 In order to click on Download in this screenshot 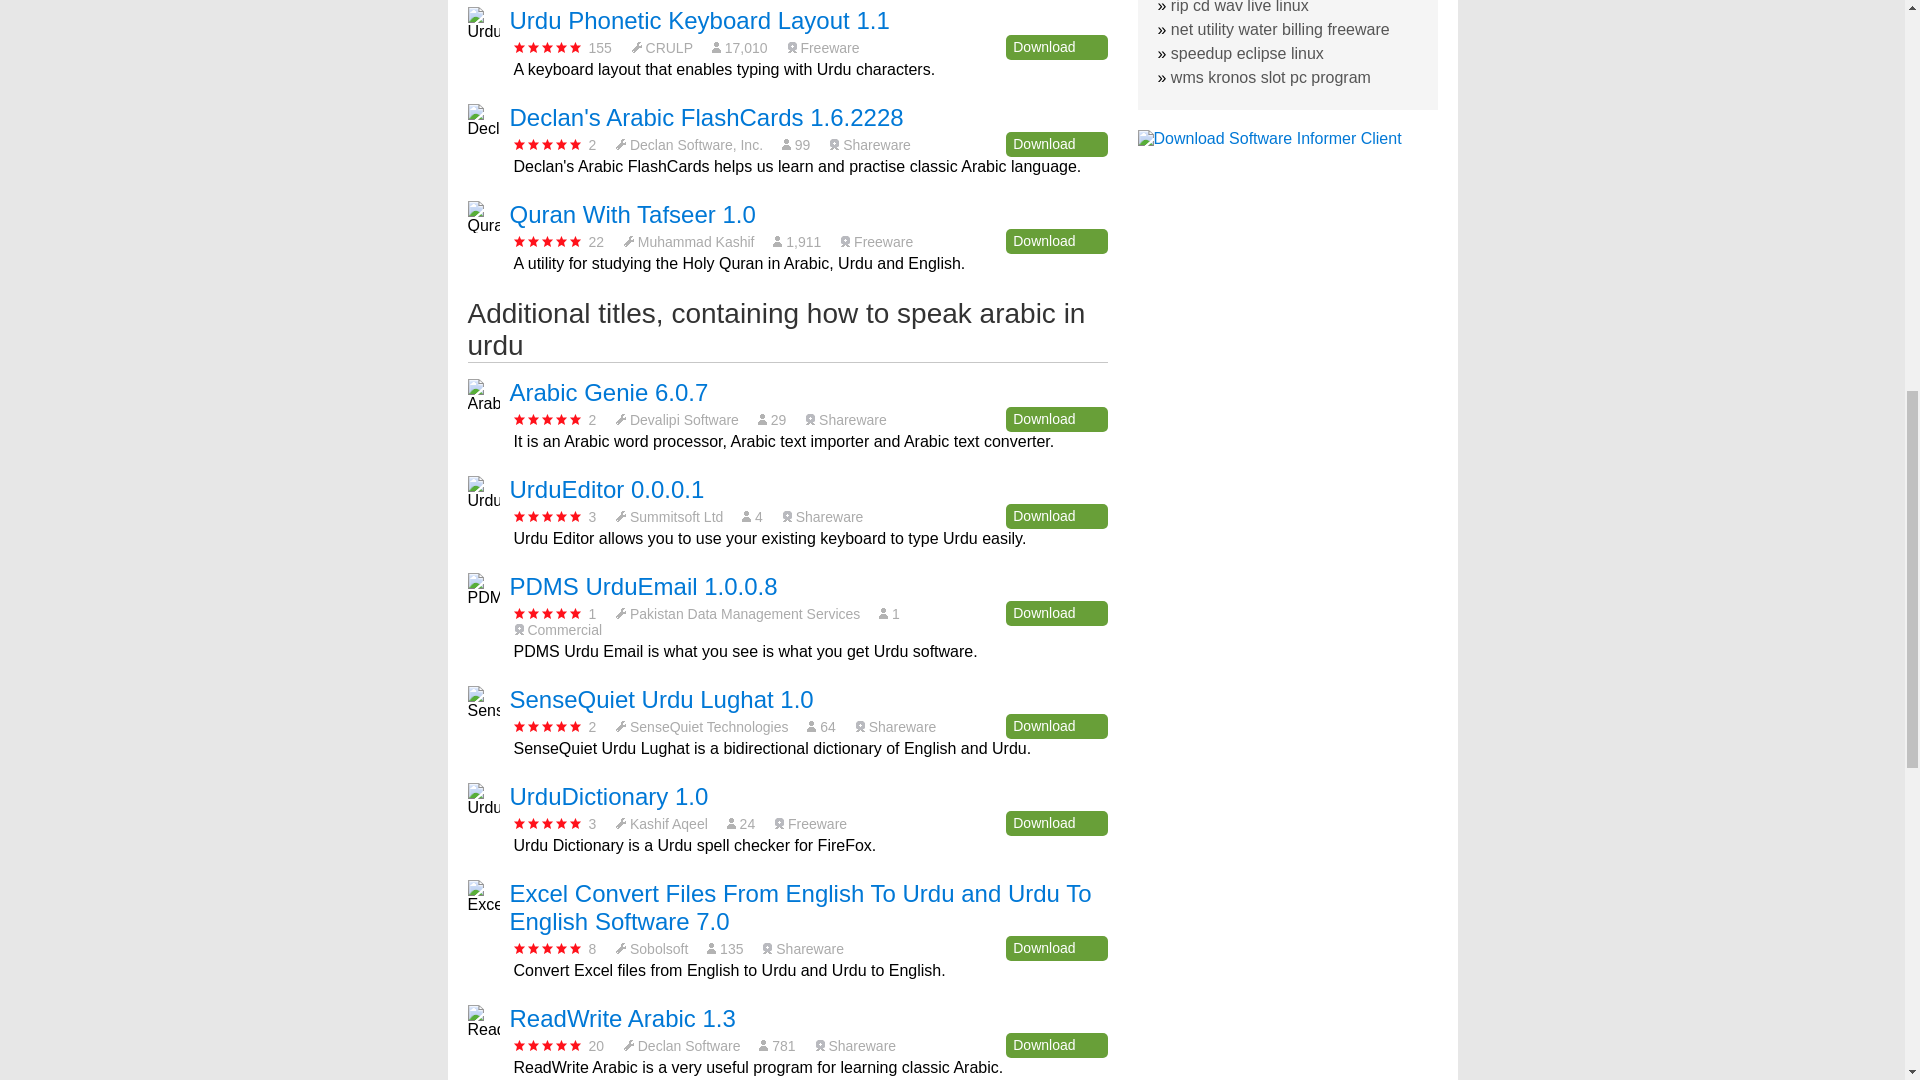, I will do `click(1056, 144)`.